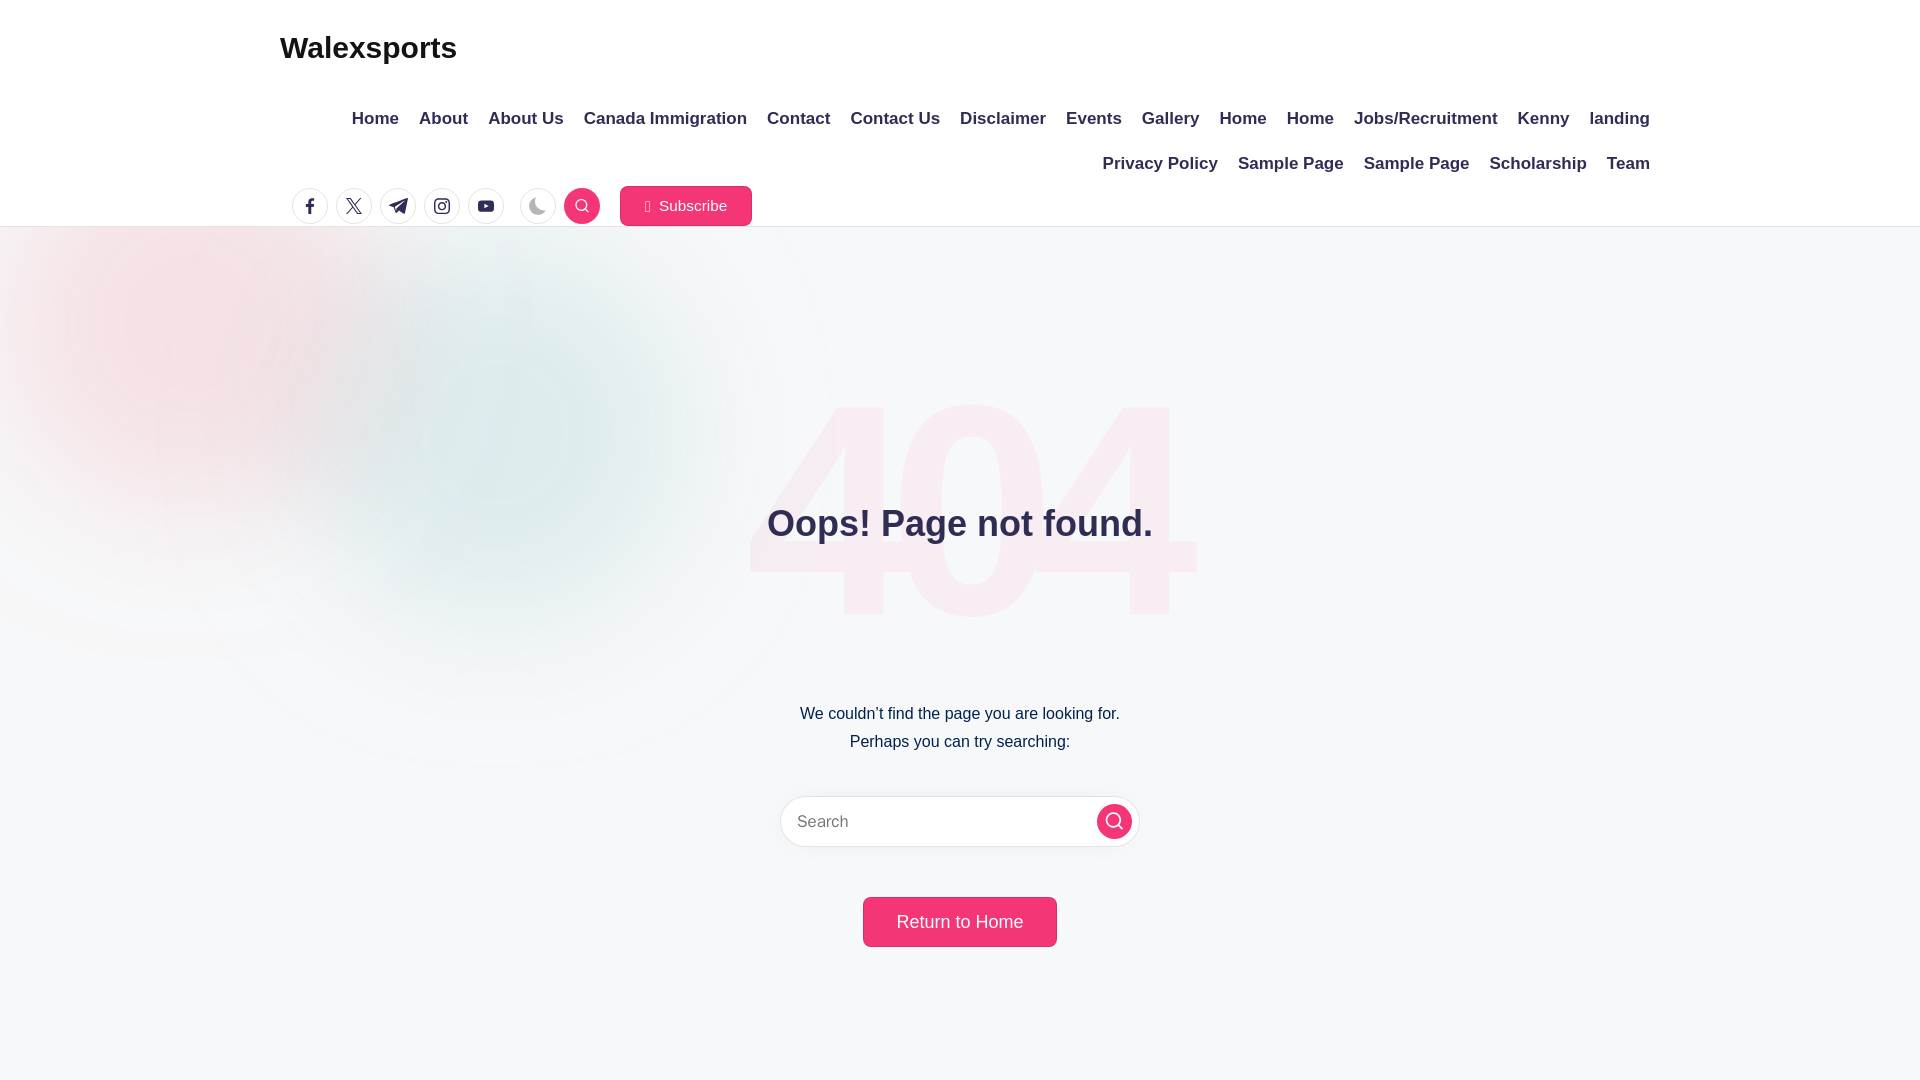 The height and width of the screenshot is (1080, 1920). Describe the element at coordinates (664, 118) in the screenshot. I see `Canada Immigration` at that location.